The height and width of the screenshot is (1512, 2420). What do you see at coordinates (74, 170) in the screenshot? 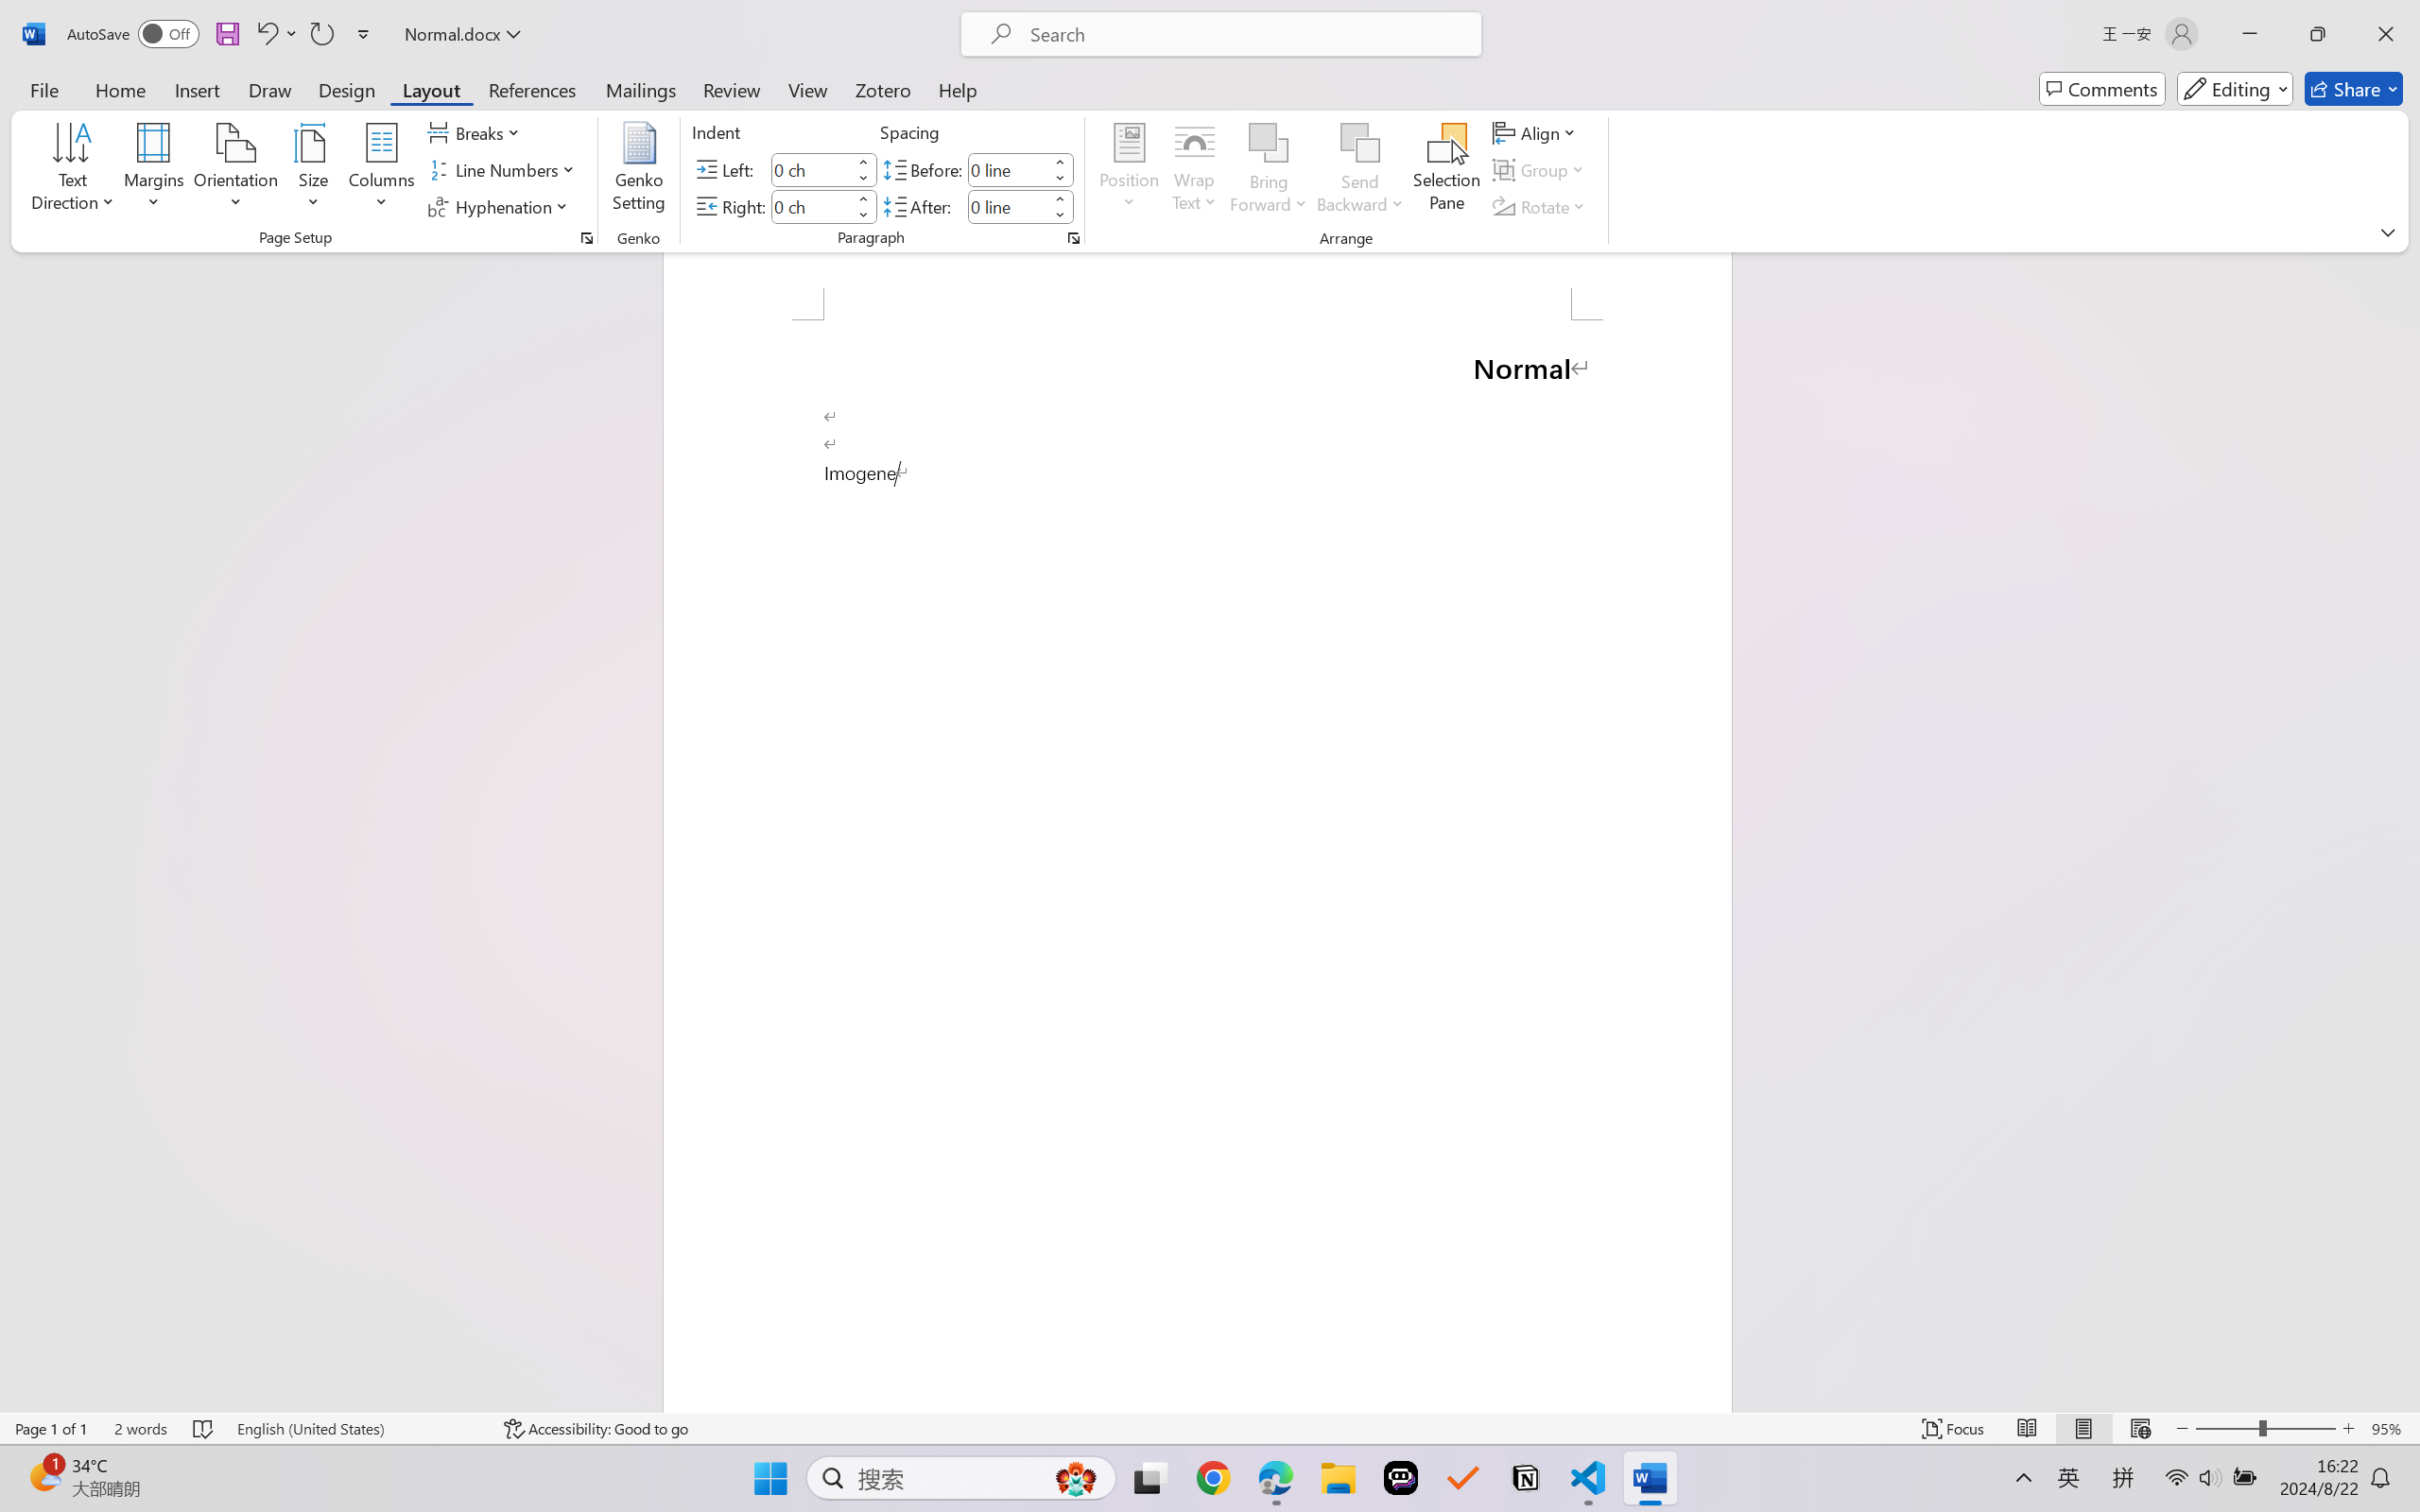
I see `Text Direction` at bounding box center [74, 170].